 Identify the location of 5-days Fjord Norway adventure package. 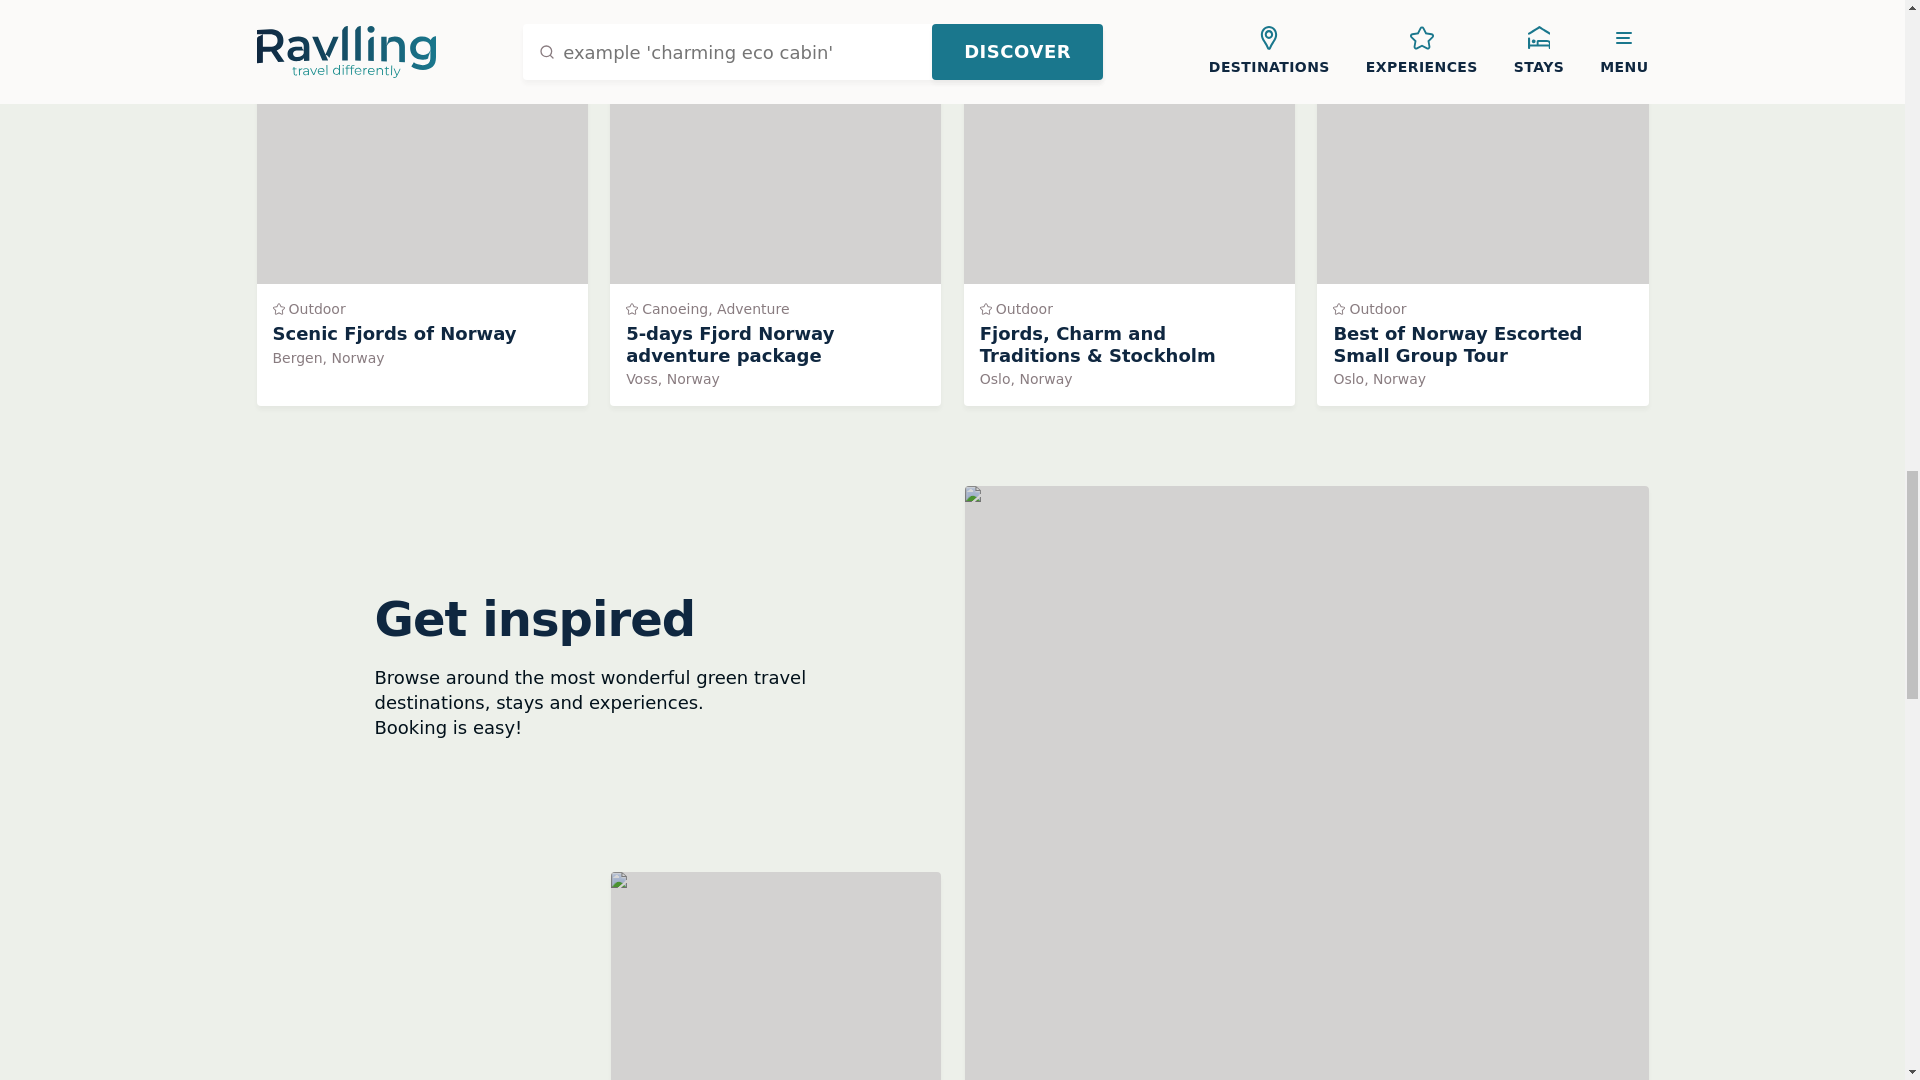
(421, 226).